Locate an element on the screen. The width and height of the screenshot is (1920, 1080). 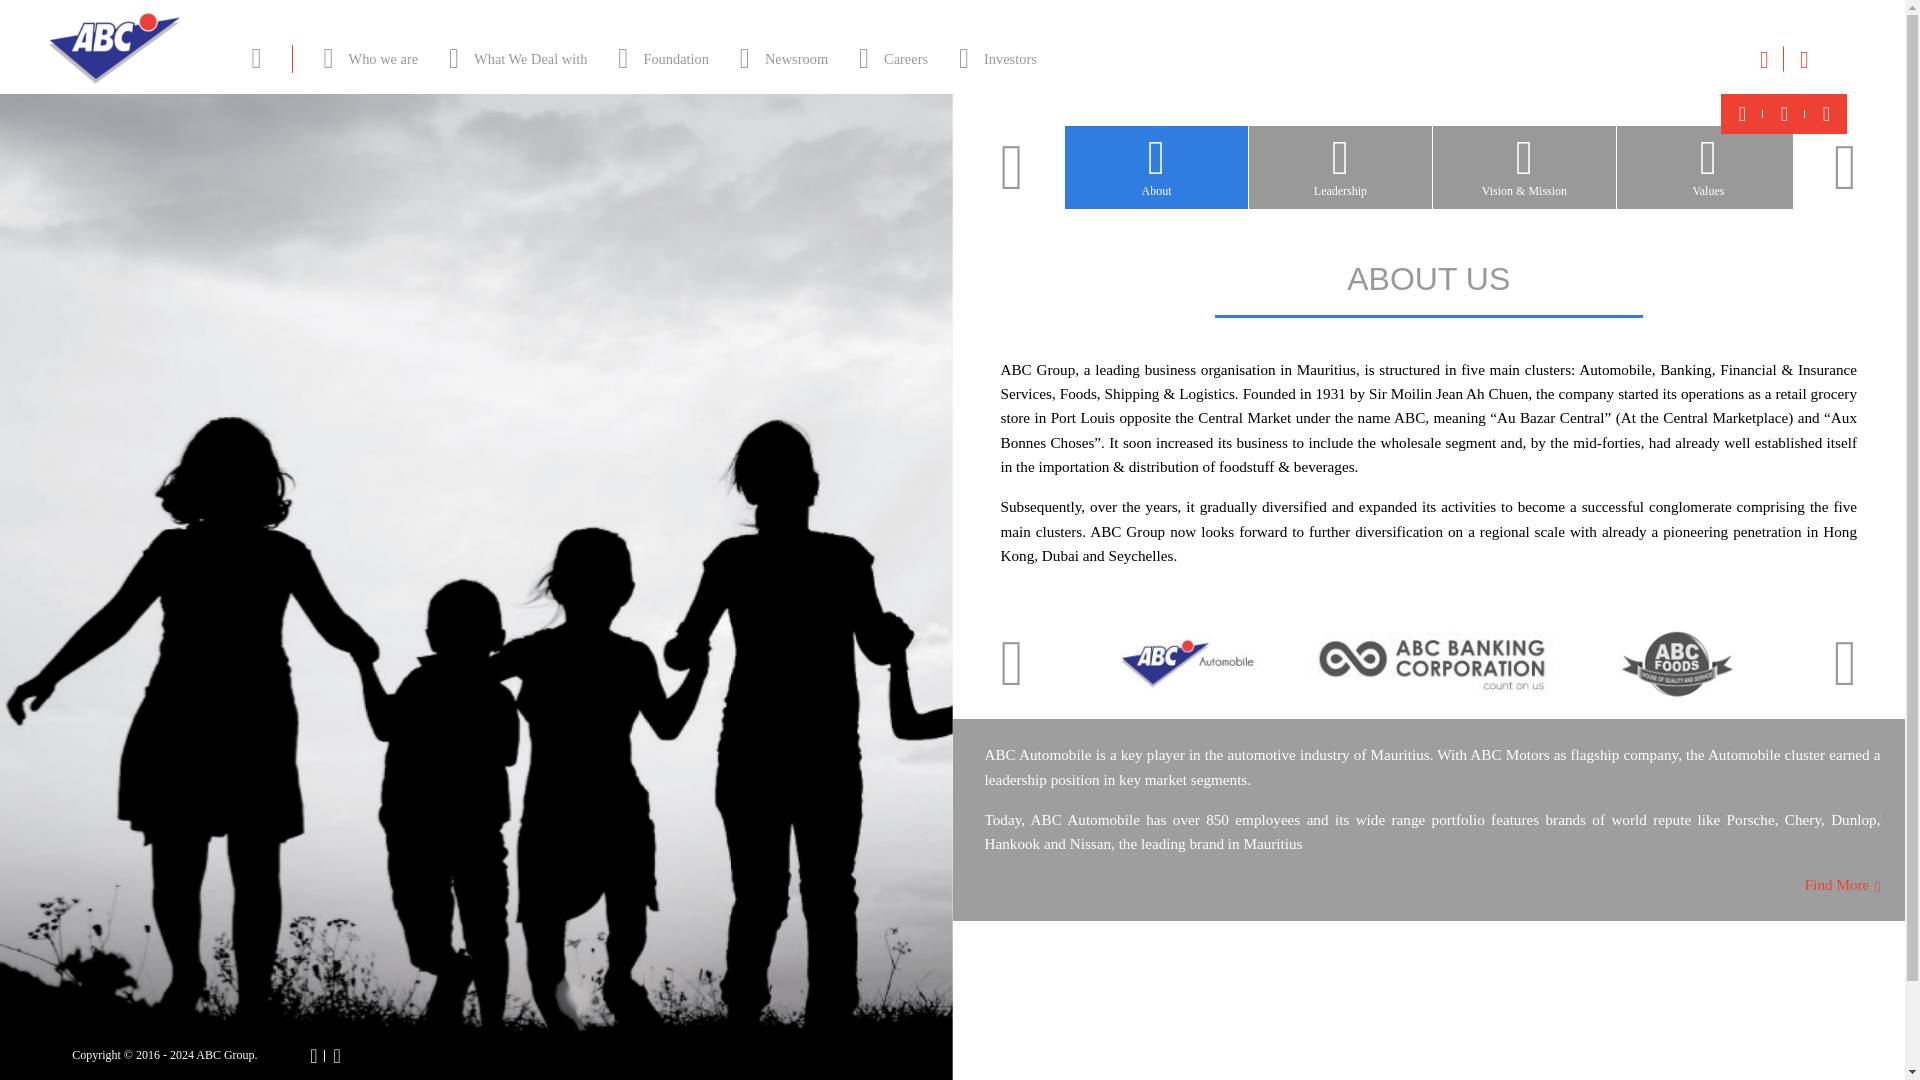
About is located at coordinates (1156, 168).